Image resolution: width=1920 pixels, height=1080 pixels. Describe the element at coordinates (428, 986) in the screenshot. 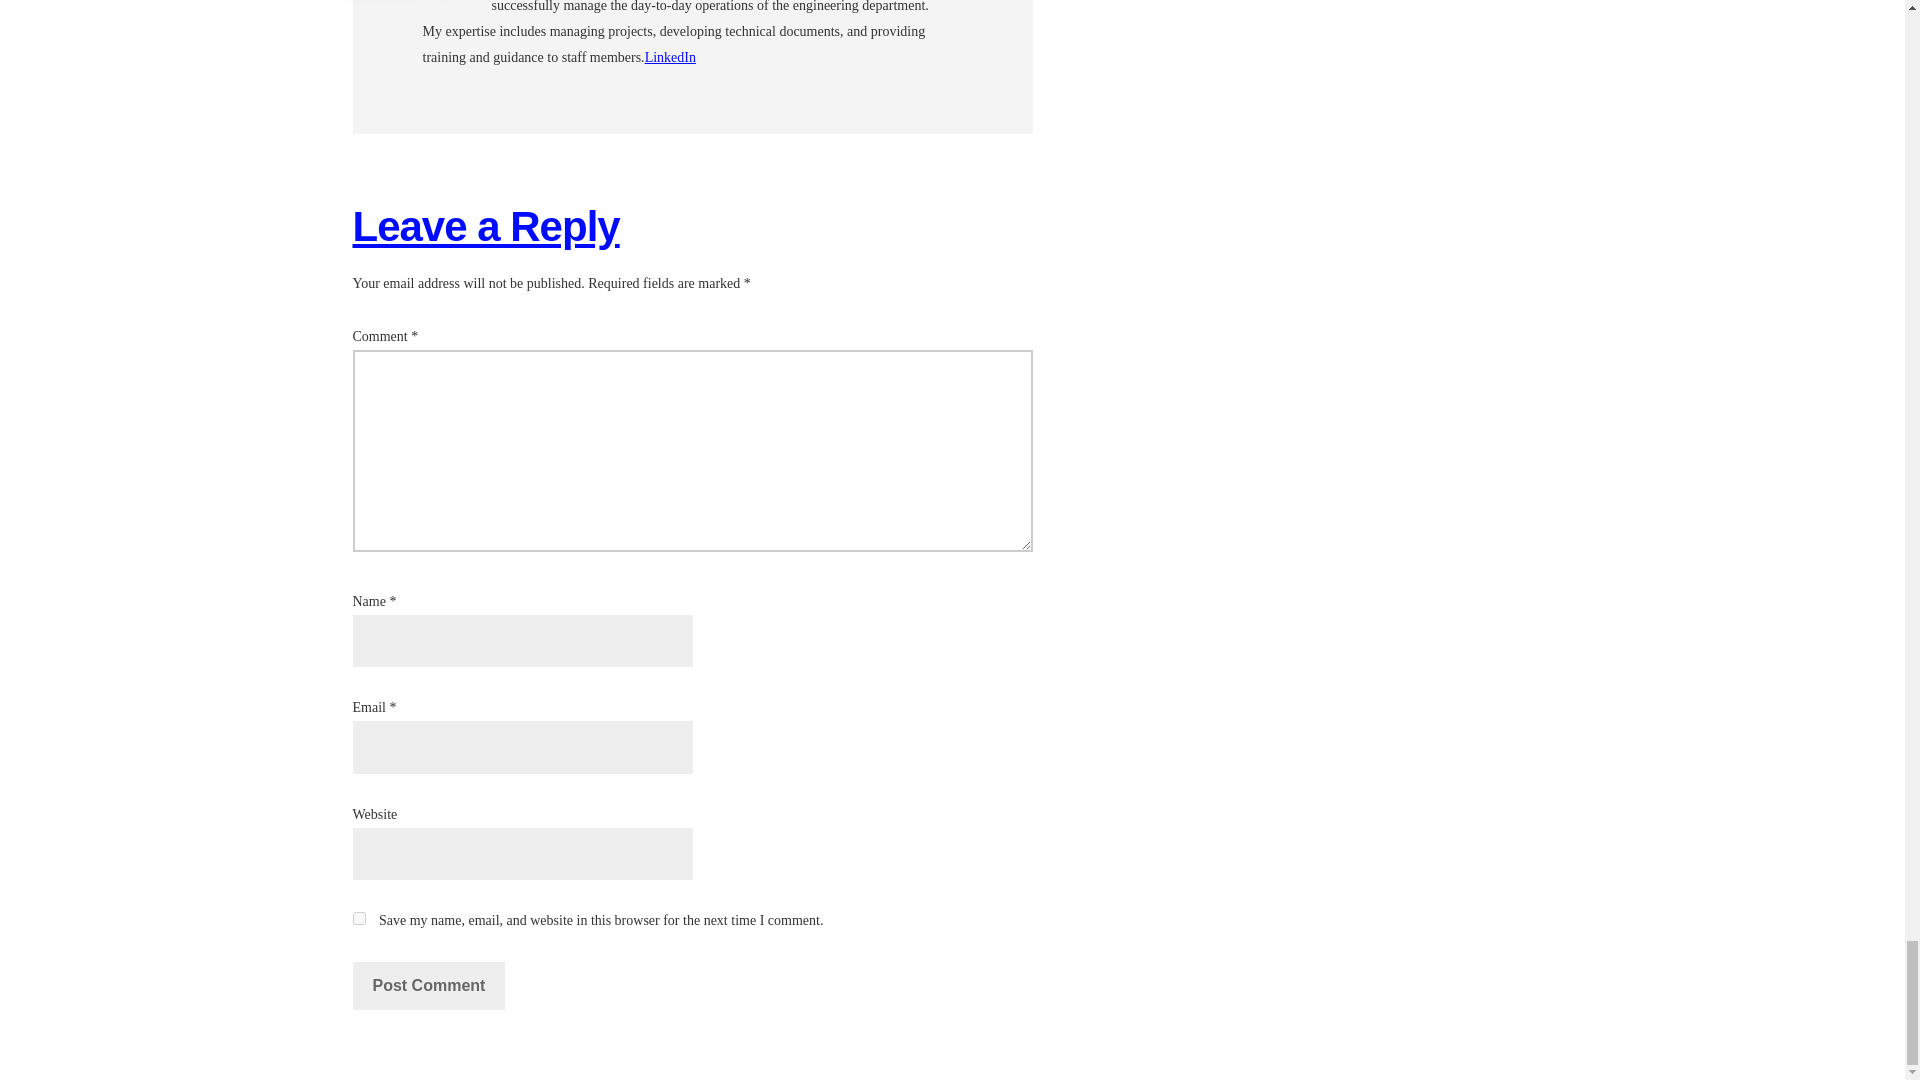

I see `Post Comment` at that location.